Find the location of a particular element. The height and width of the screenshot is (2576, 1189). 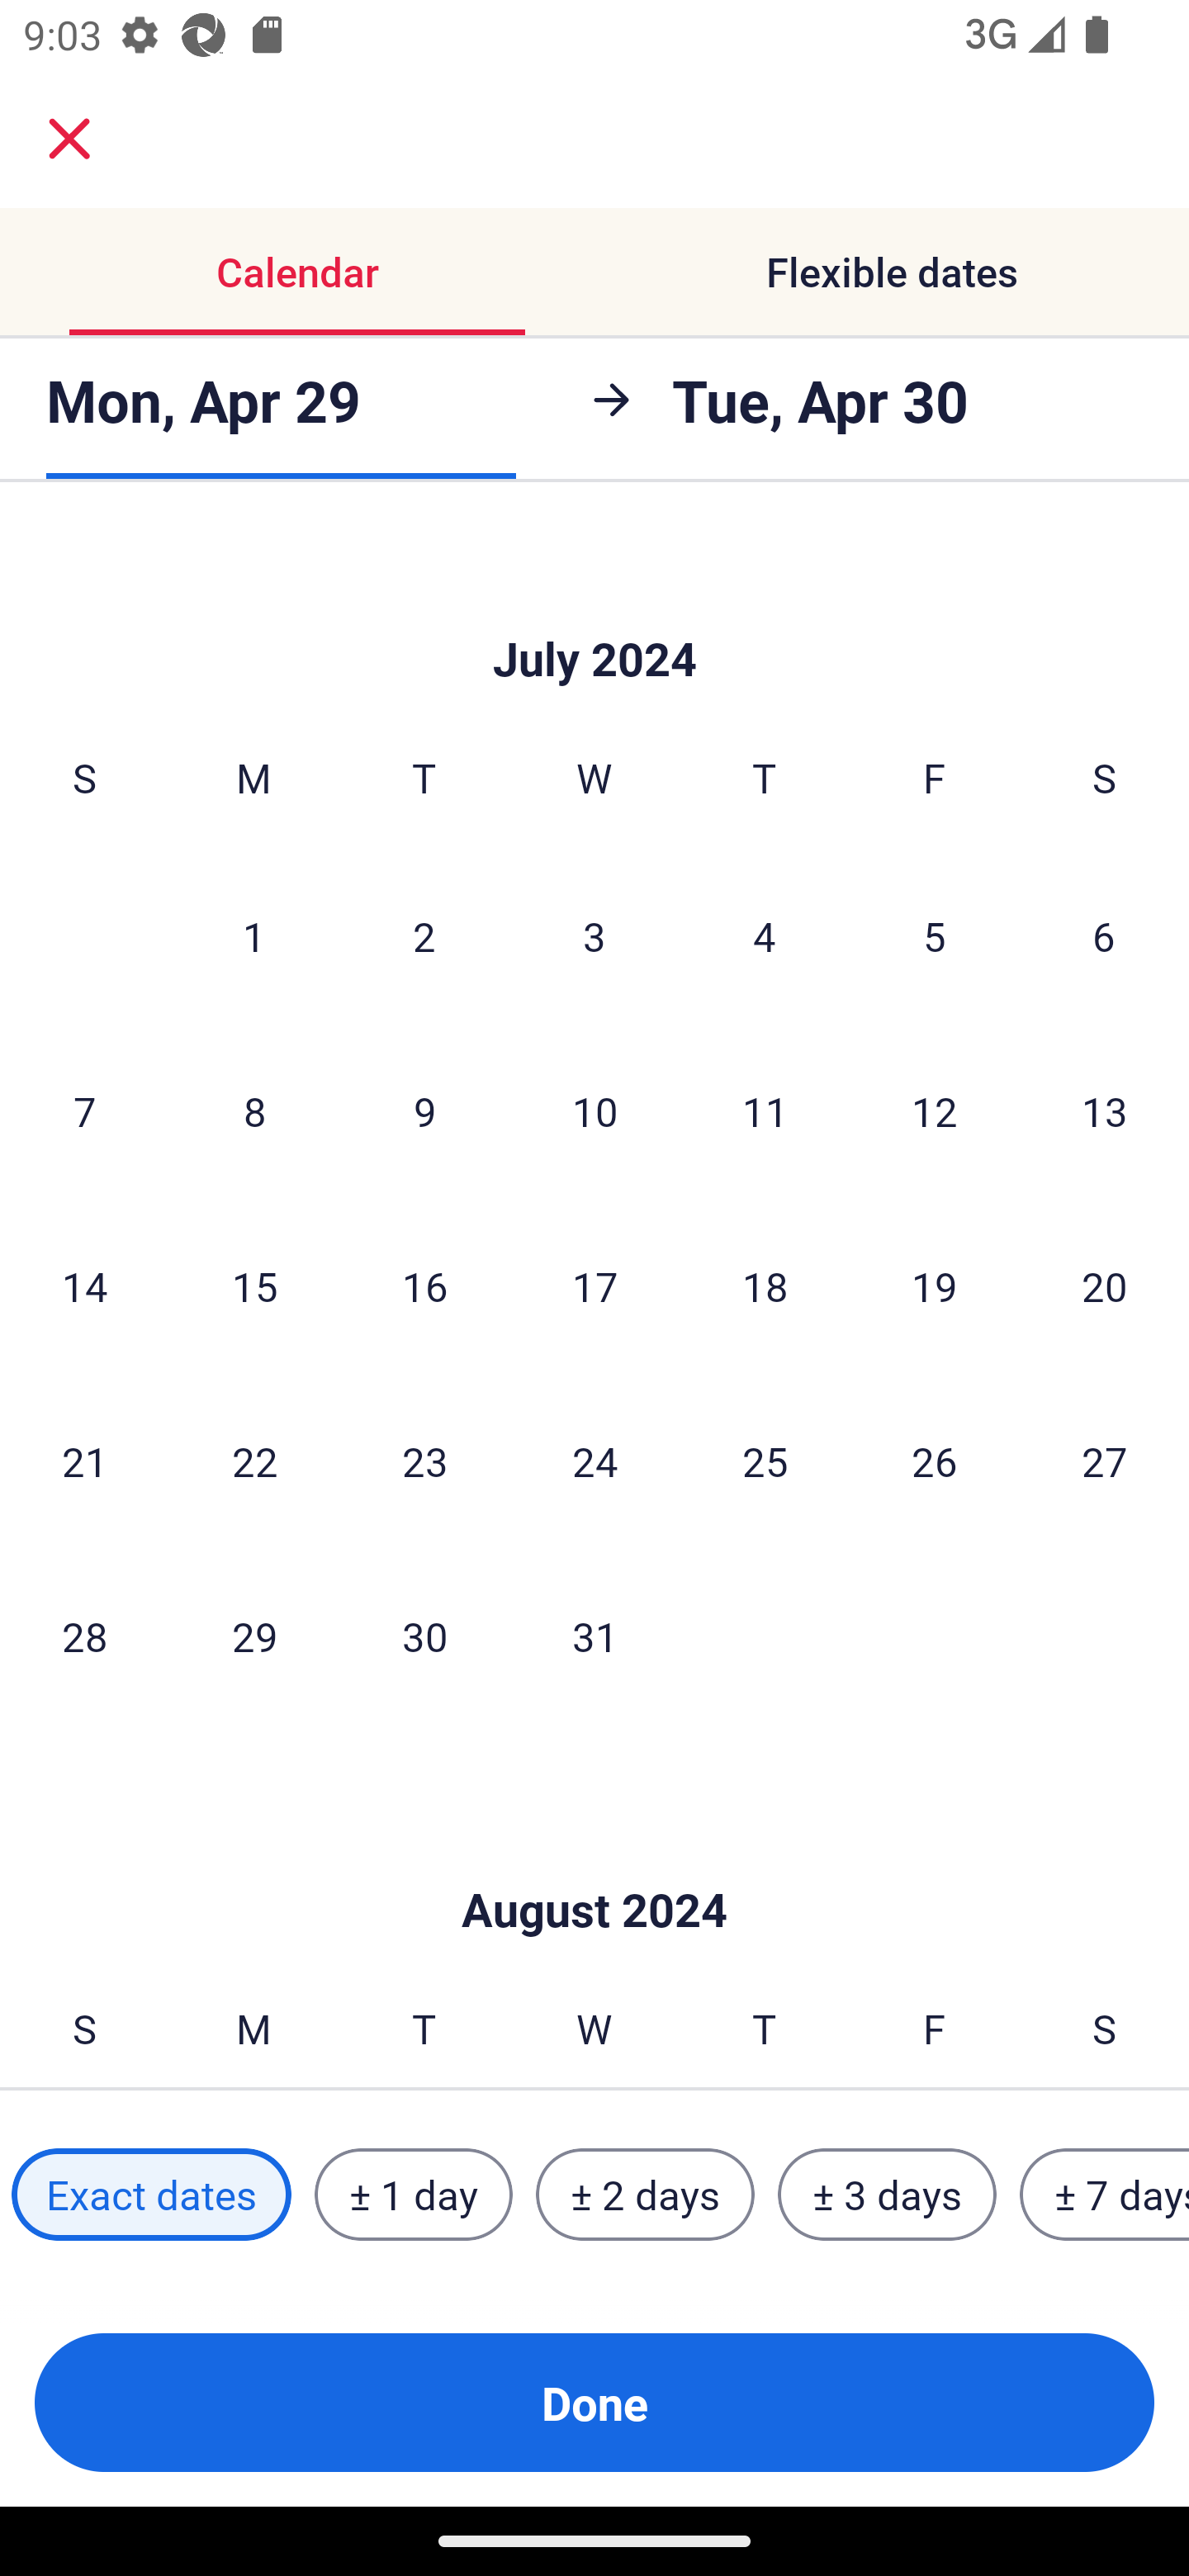

2 Tuesday, July 2, 2024 is located at coordinates (424, 935).